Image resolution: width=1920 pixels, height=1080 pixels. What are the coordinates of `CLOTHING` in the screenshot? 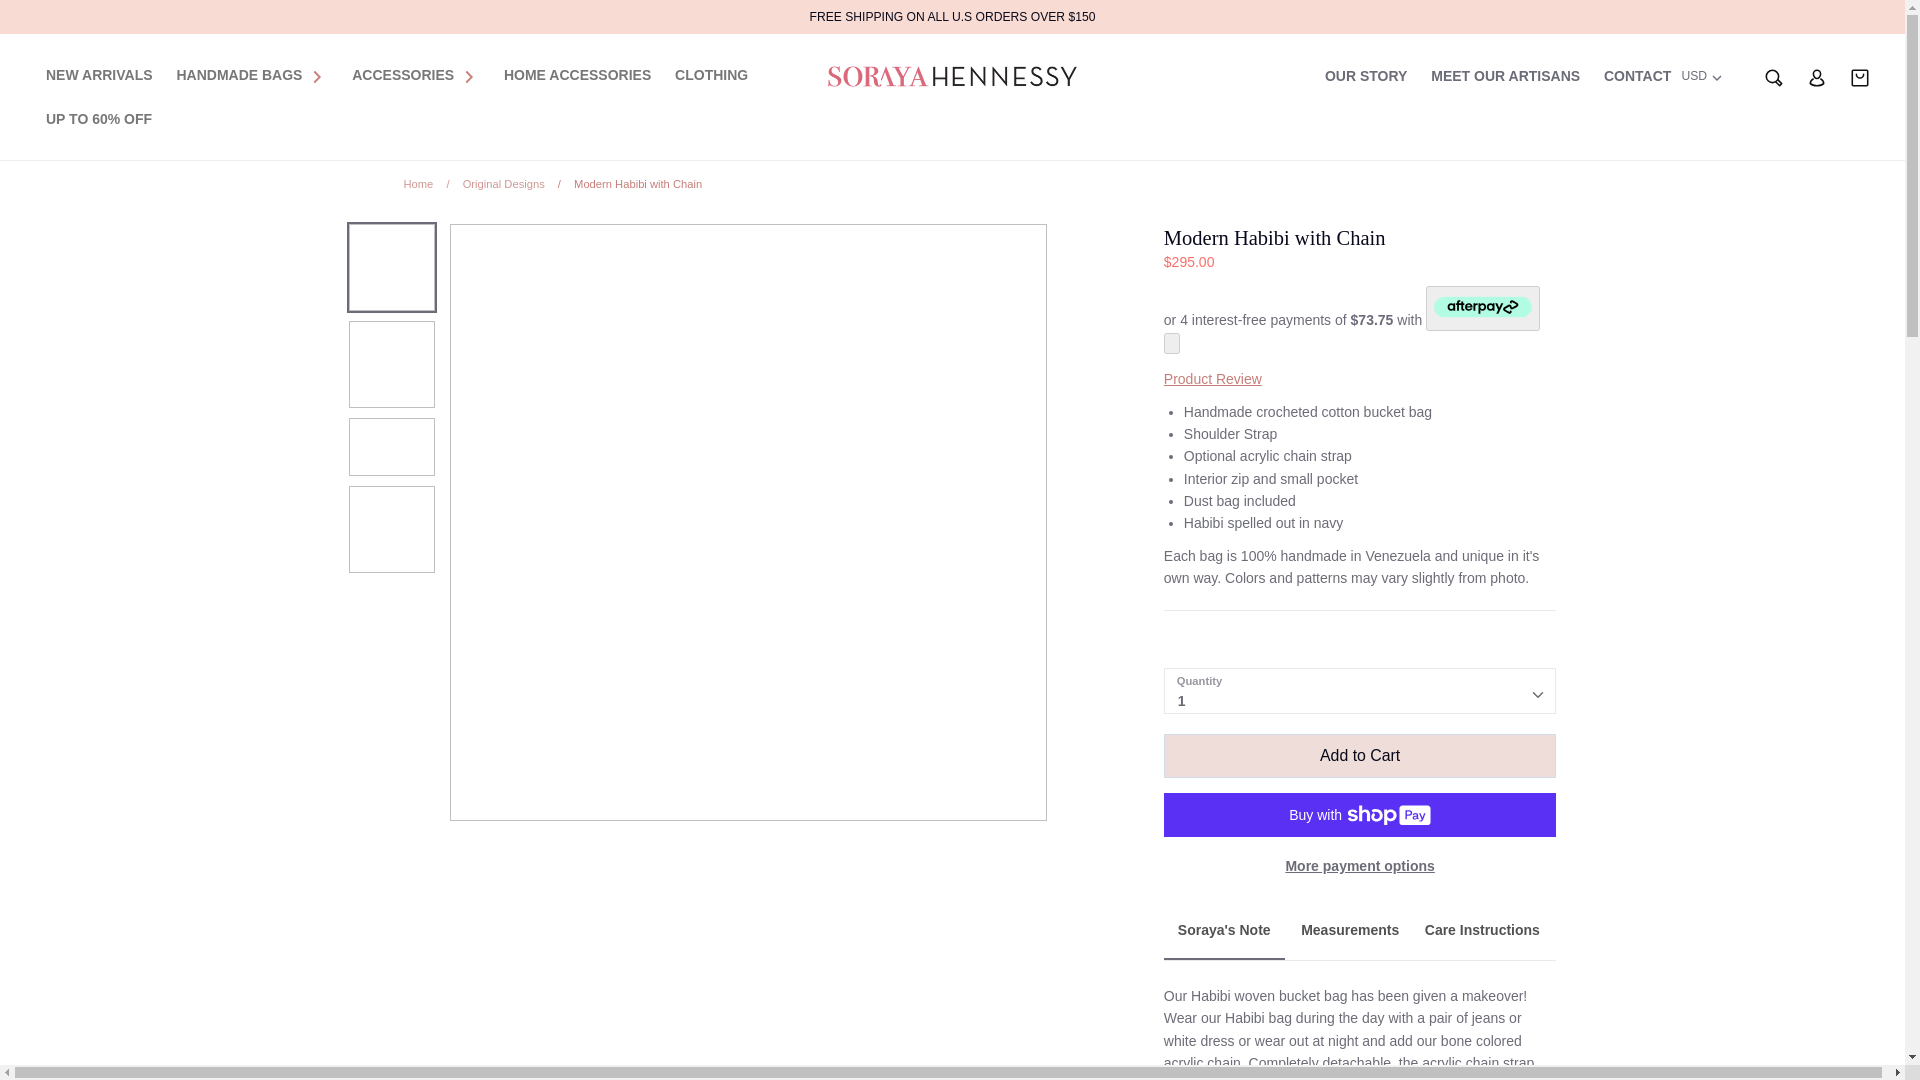 It's located at (712, 74).